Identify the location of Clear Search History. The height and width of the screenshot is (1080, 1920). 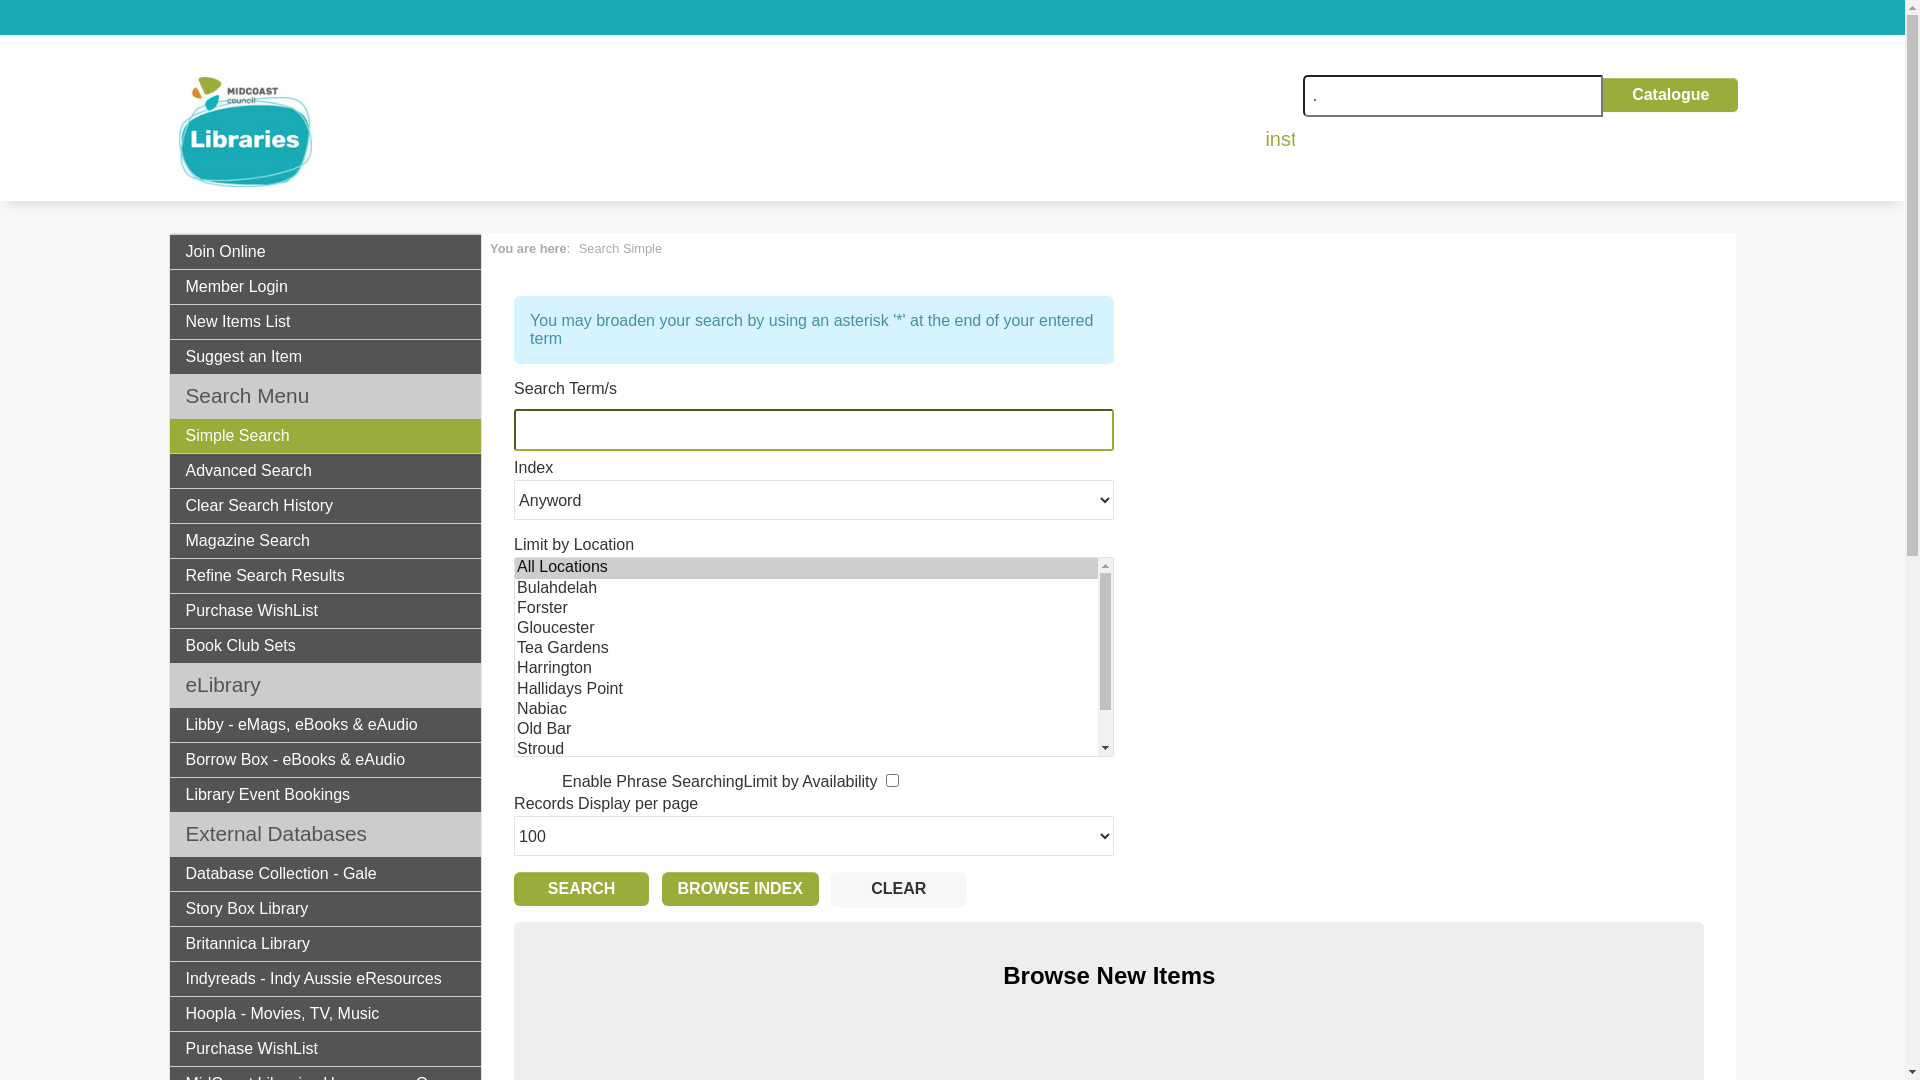
(326, 506).